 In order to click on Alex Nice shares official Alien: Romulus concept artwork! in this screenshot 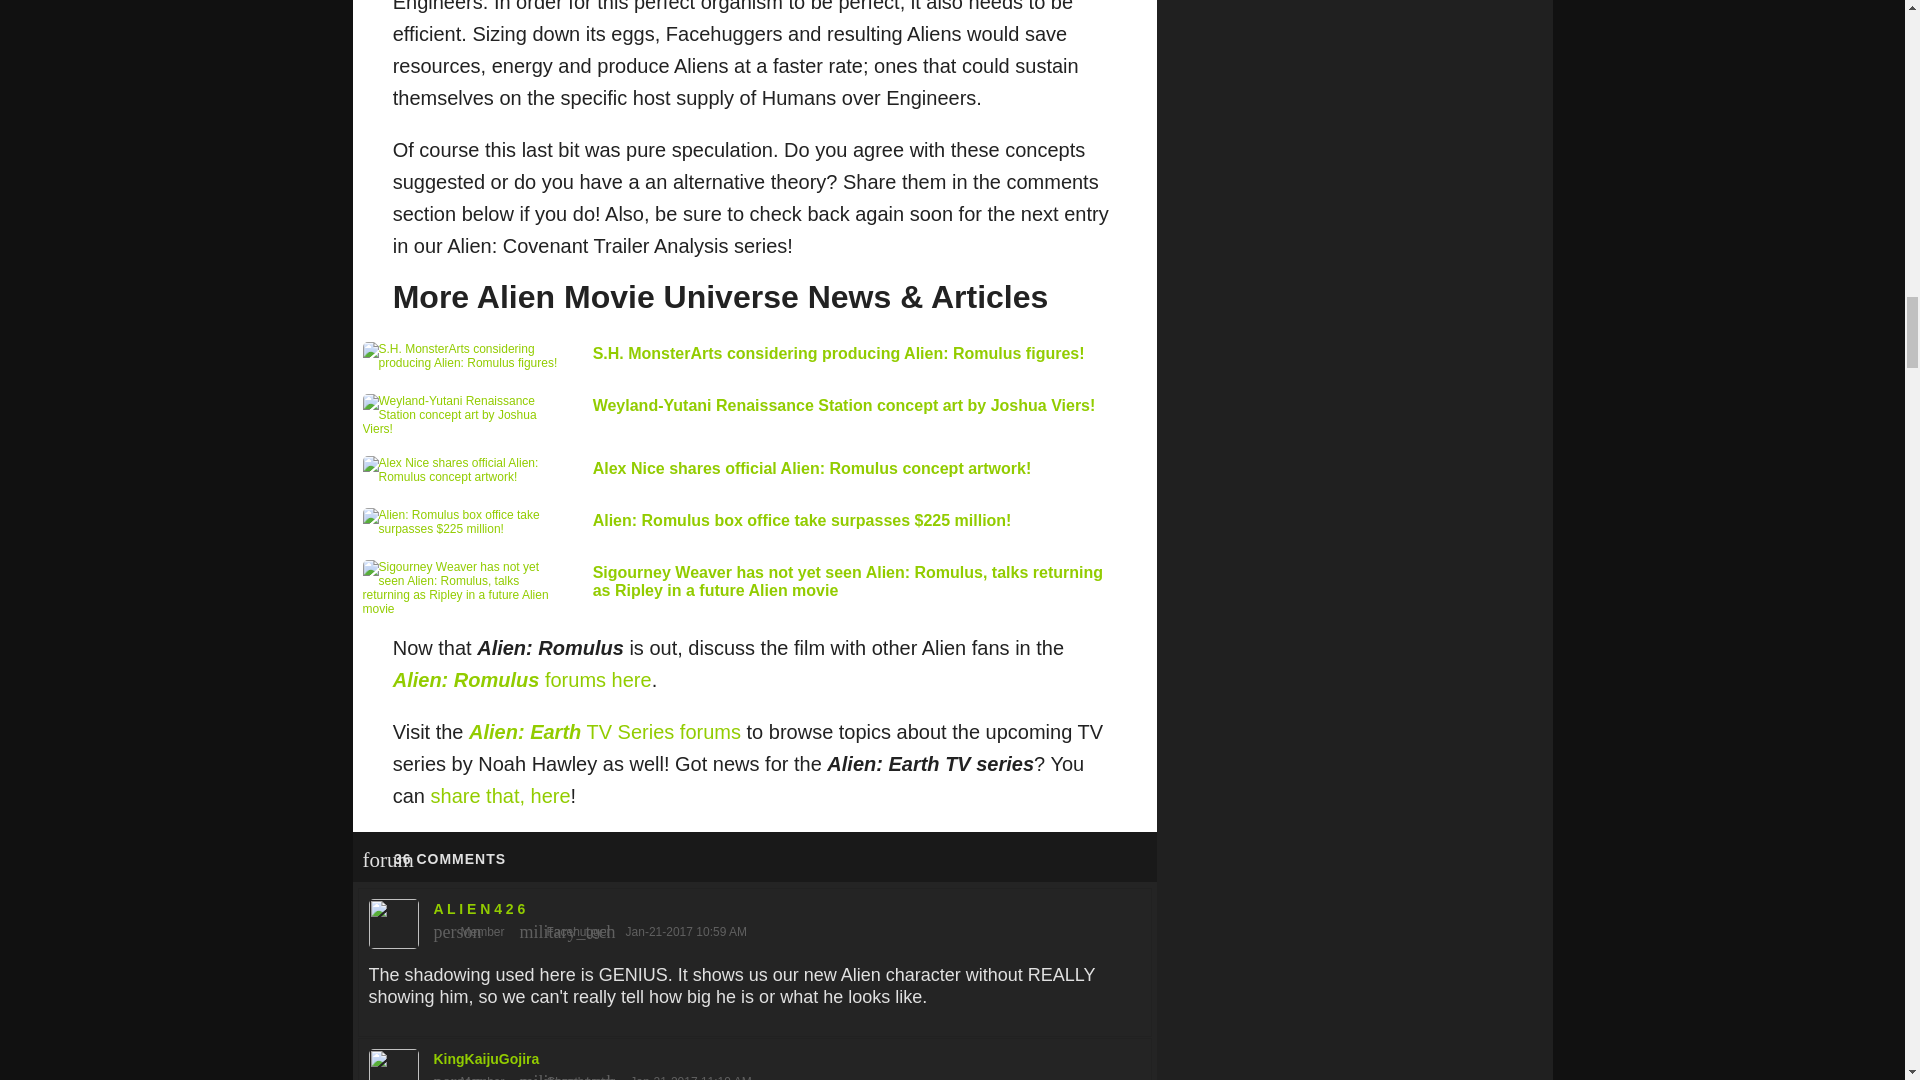, I will do `click(460, 469)`.